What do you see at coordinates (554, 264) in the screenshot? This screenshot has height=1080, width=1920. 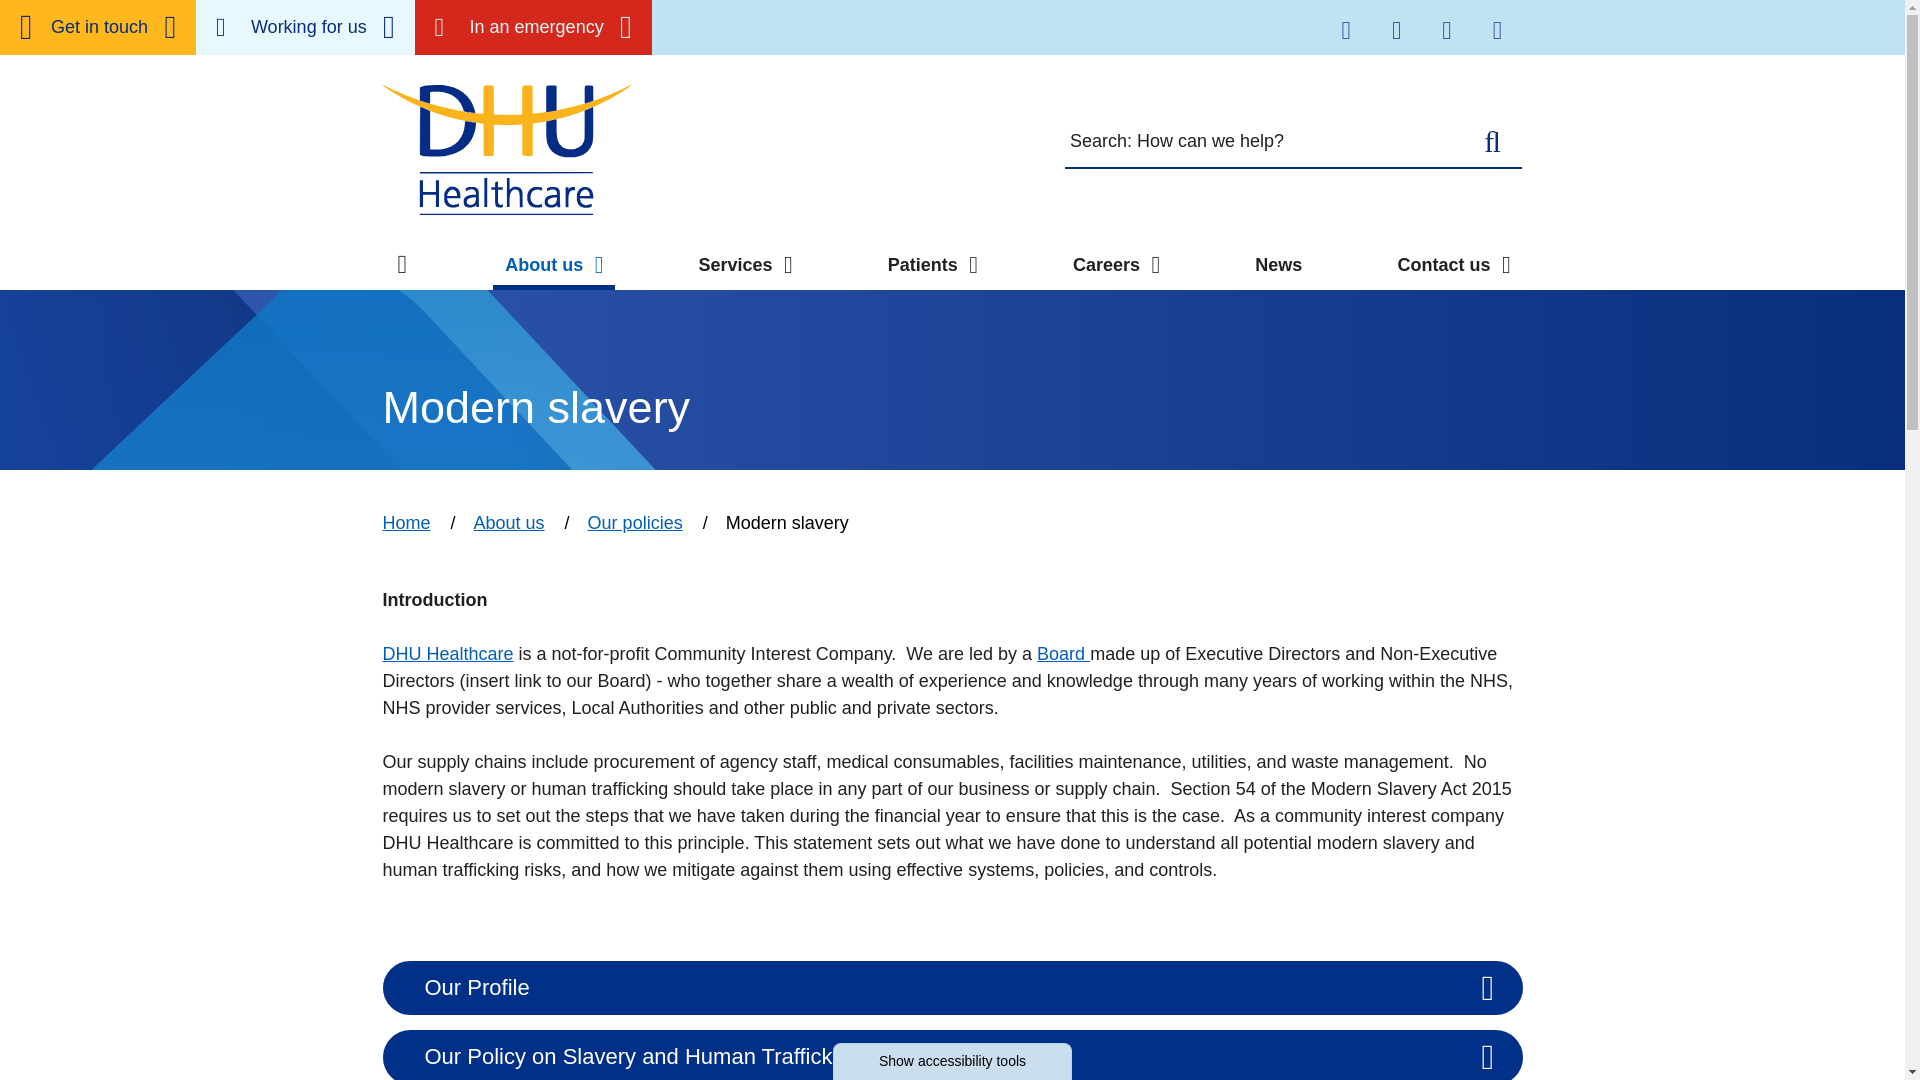 I see `About us` at bounding box center [554, 264].